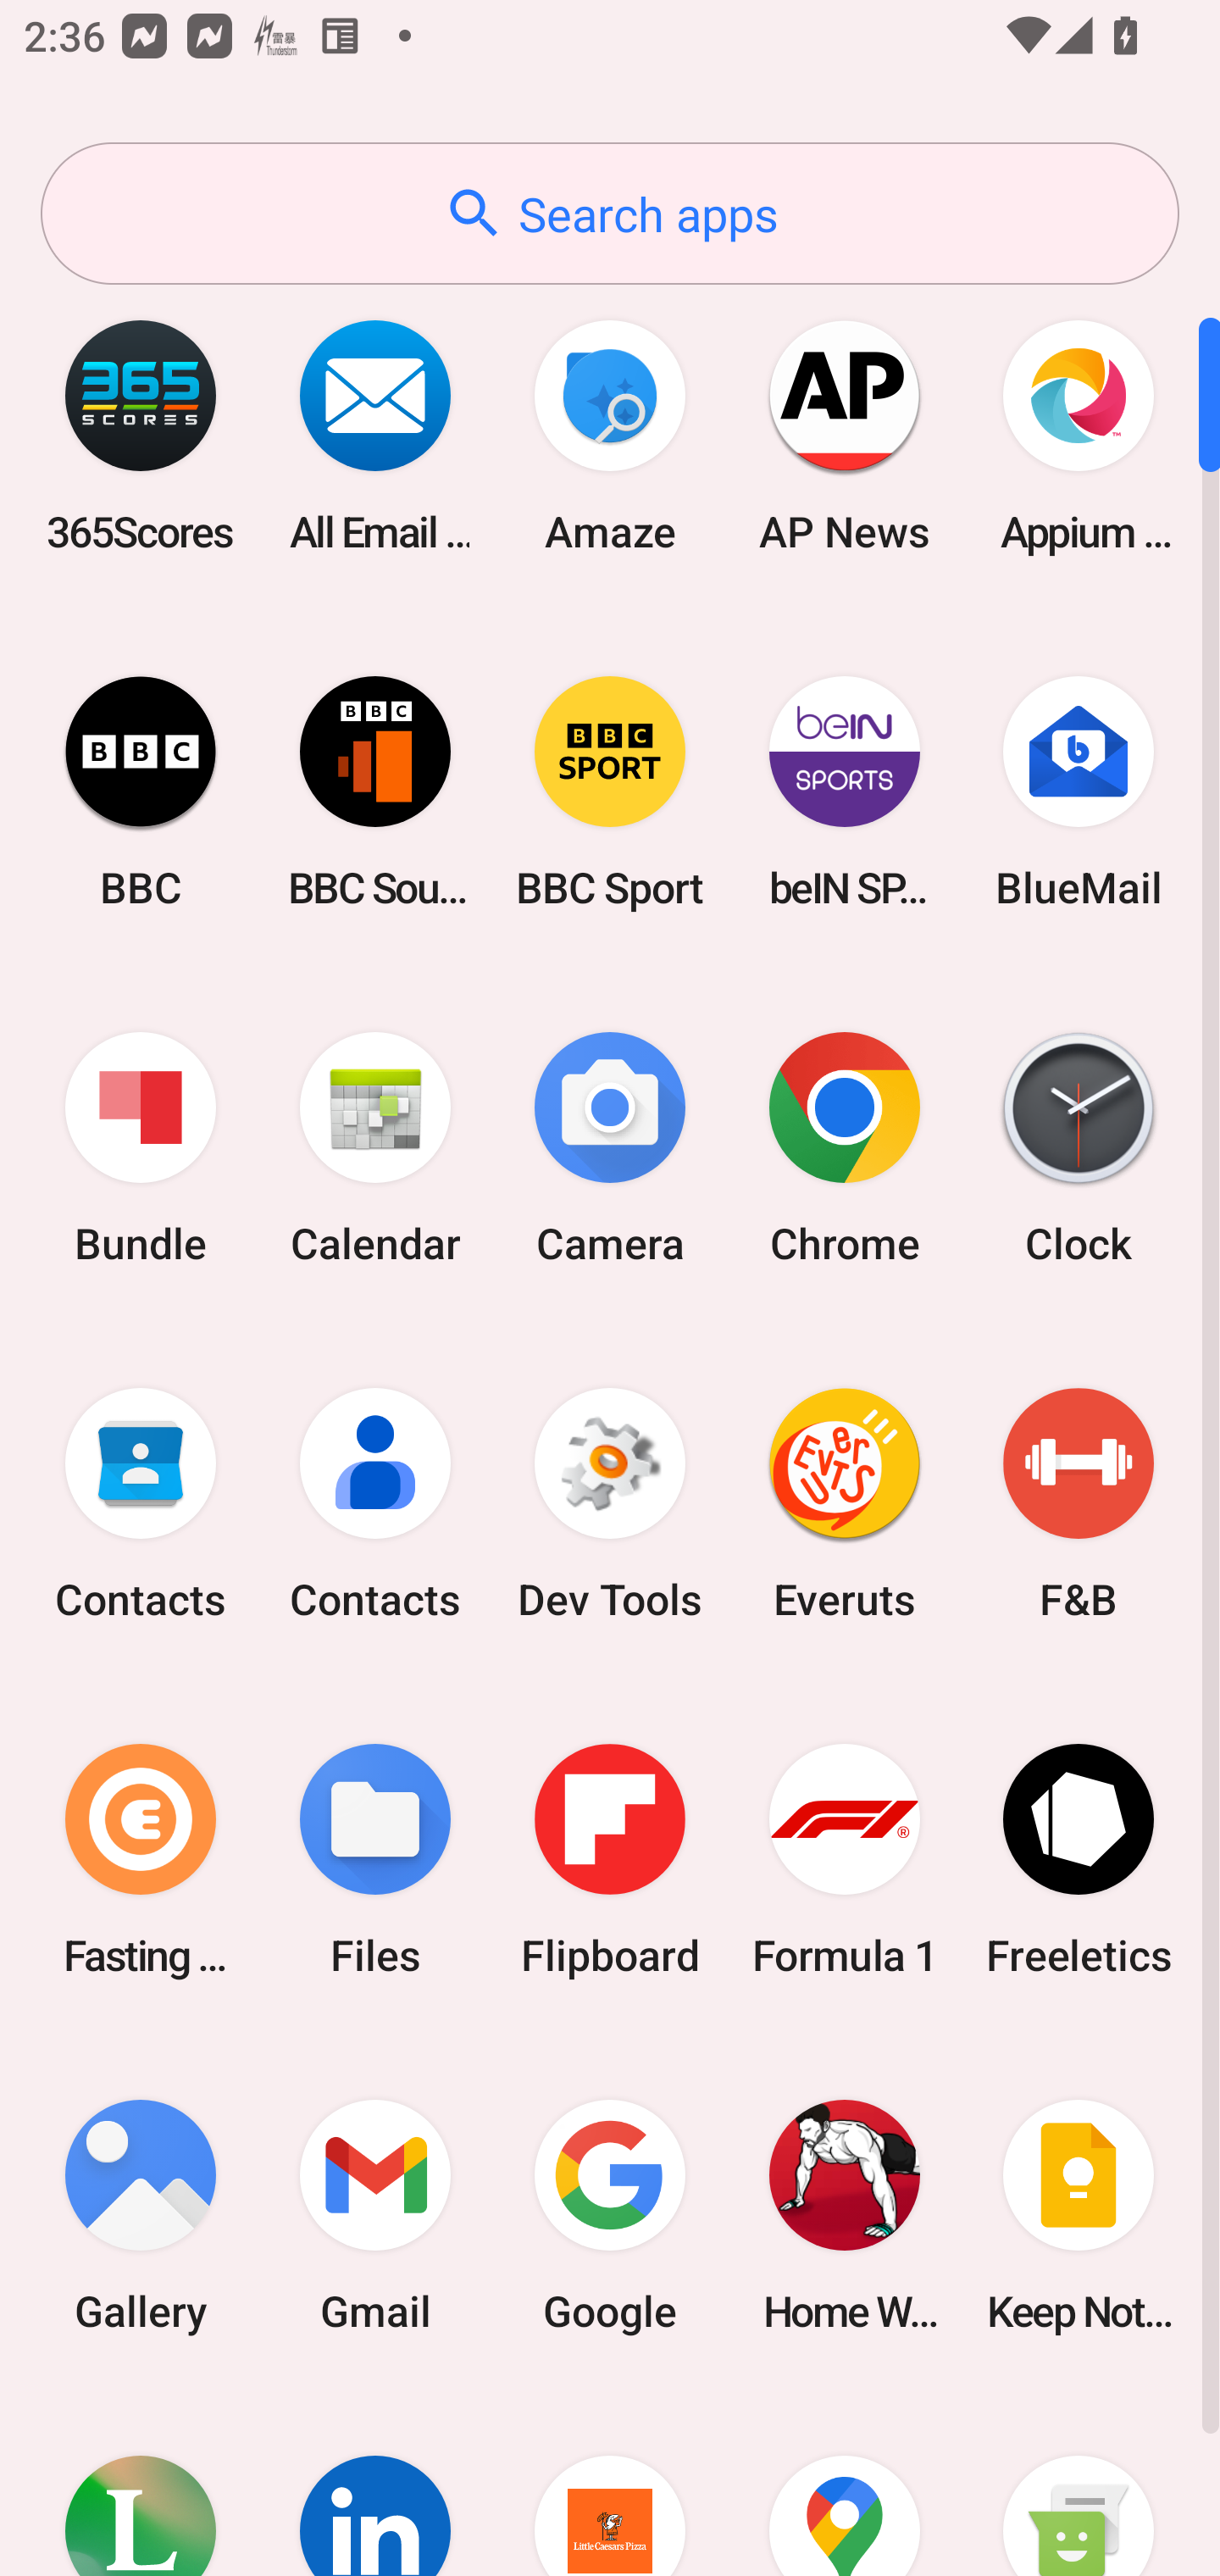 This screenshot has width=1220, height=2576. What do you see at coordinates (844, 791) in the screenshot?
I see `beIN SPORTS` at bounding box center [844, 791].